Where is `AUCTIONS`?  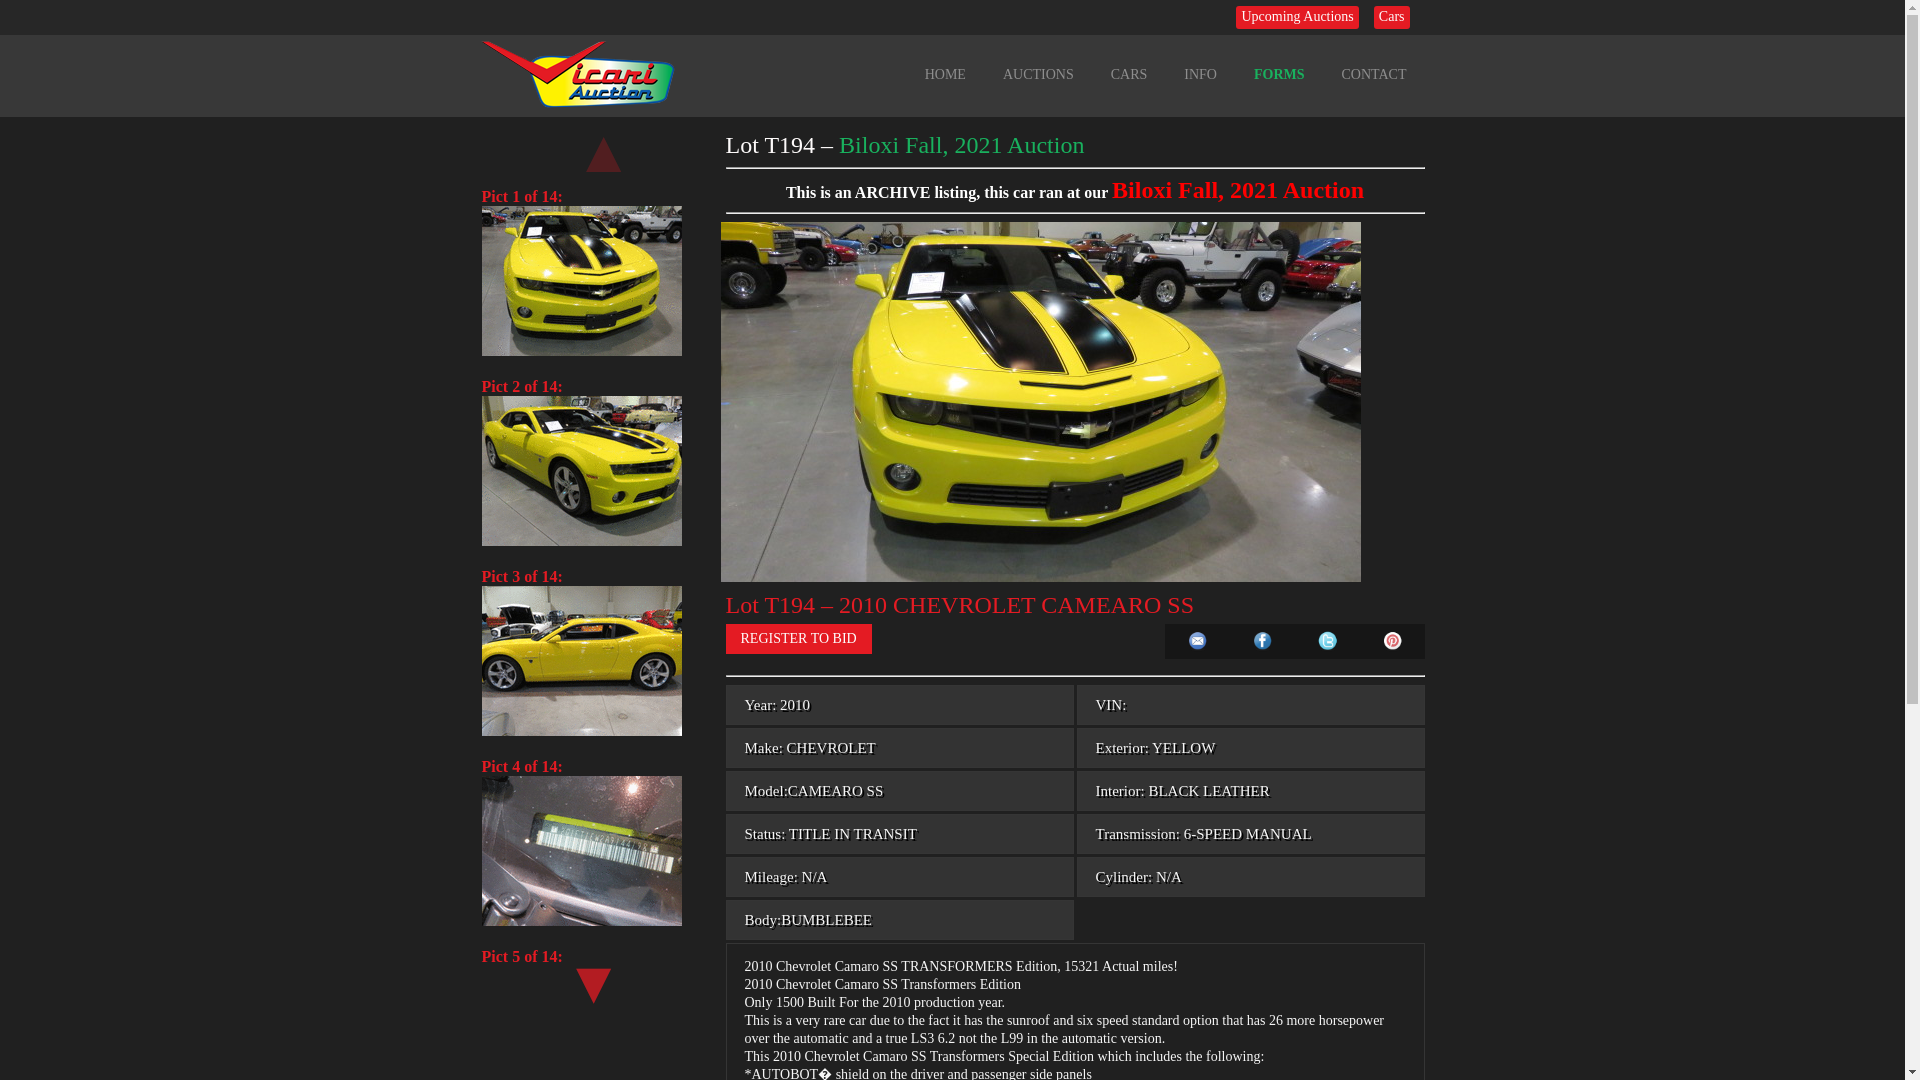 AUCTIONS is located at coordinates (1038, 74).